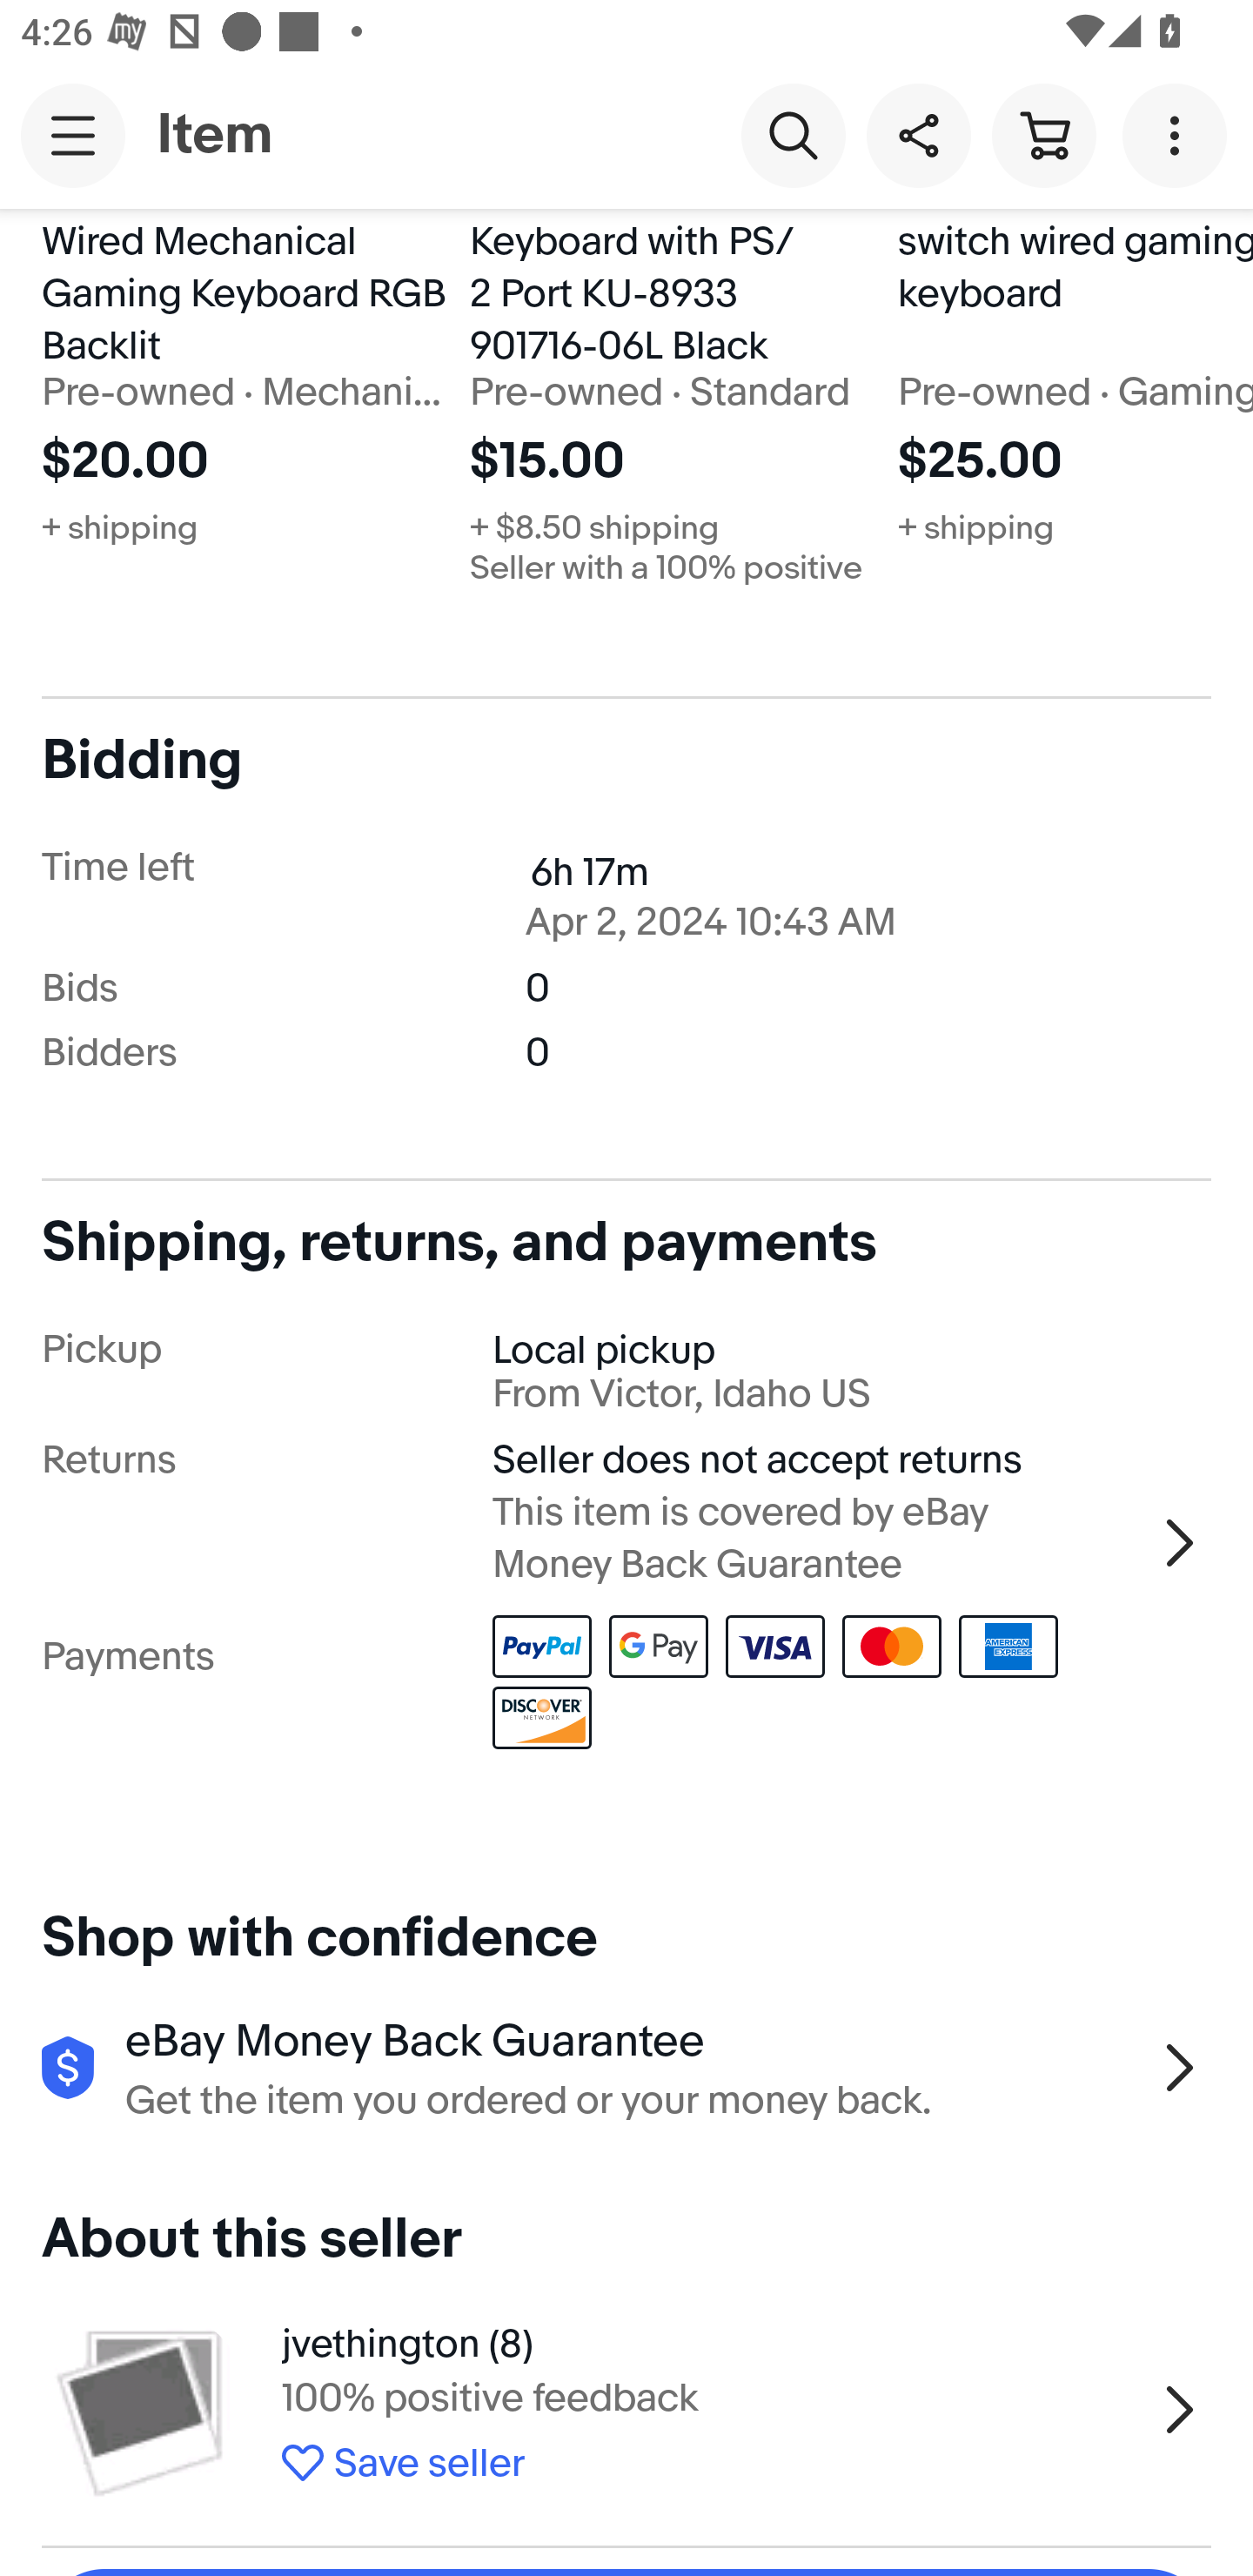 This screenshot has width=1253, height=2576. Describe the element at coordinates (1043, 134) in the screenshot. I see `Cart button shopping cart` at that location.